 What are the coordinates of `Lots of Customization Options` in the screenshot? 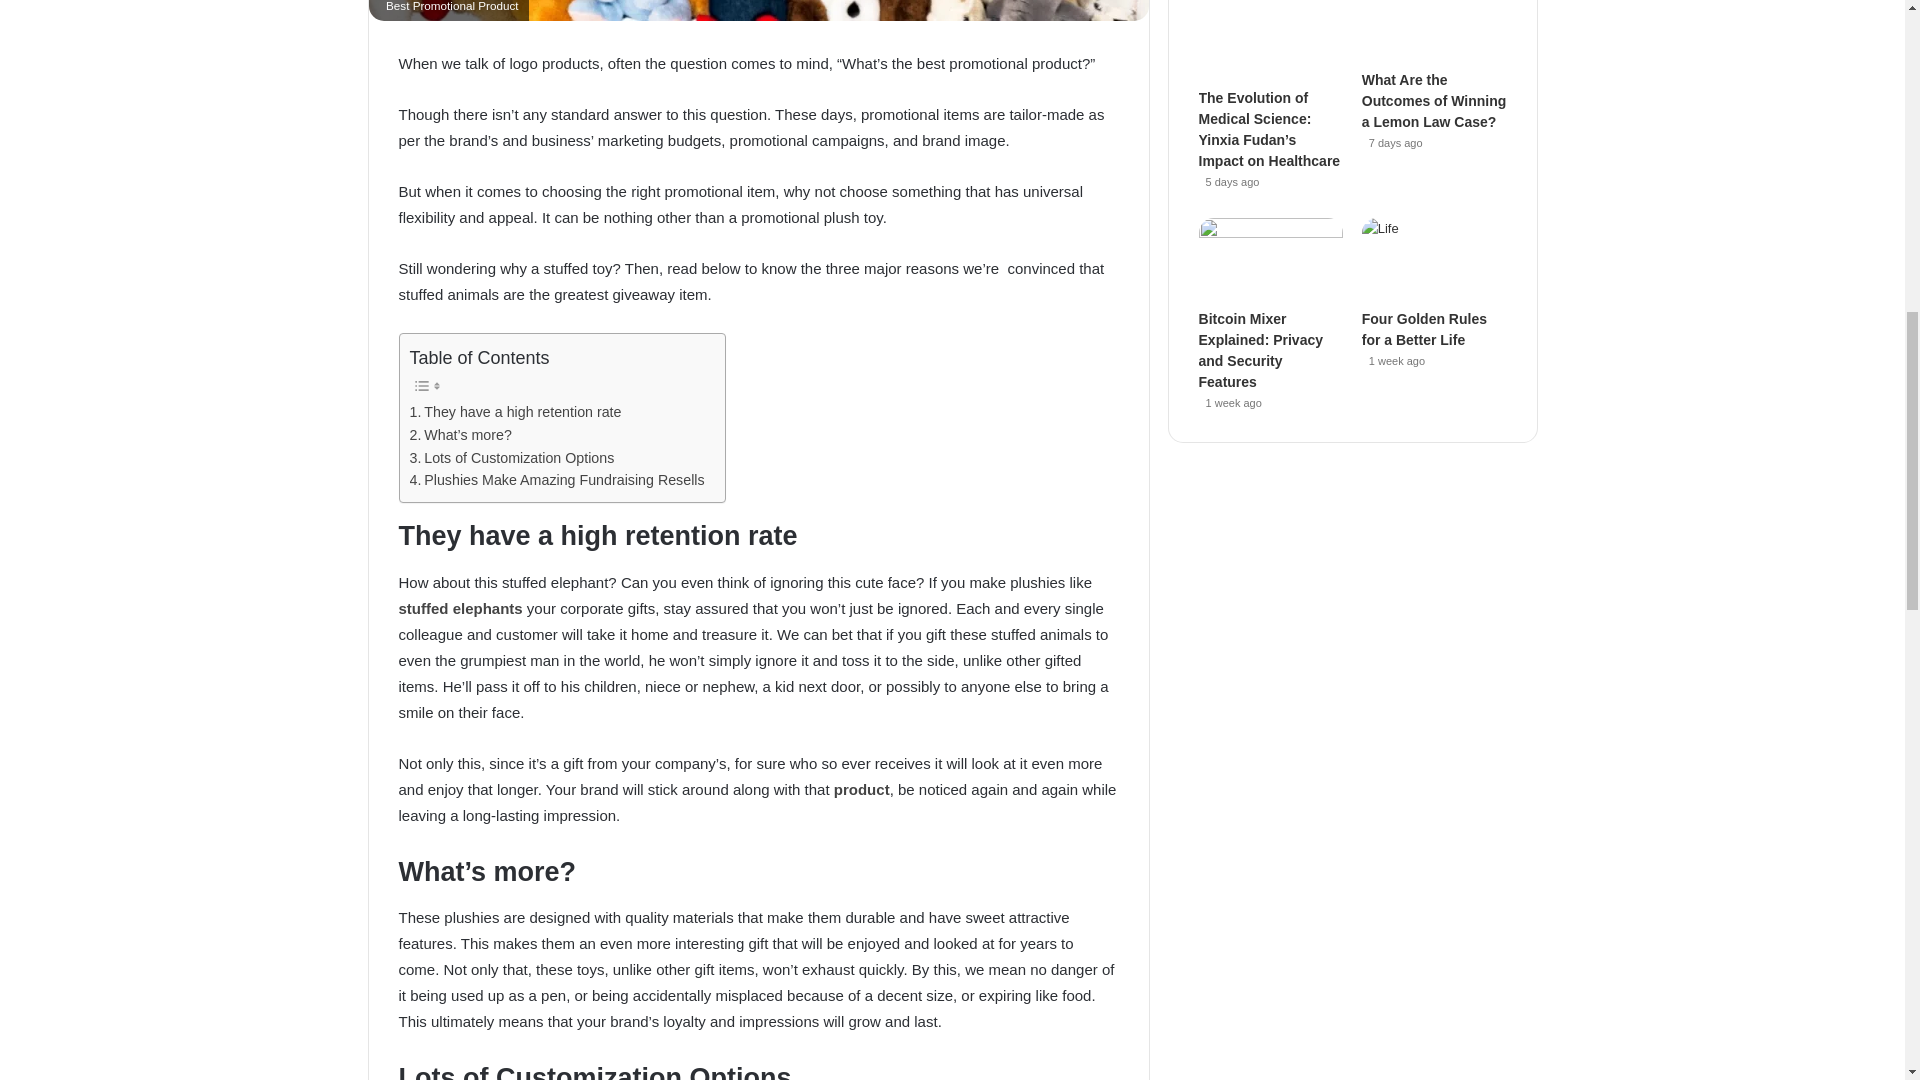 It's located at (512, 458).